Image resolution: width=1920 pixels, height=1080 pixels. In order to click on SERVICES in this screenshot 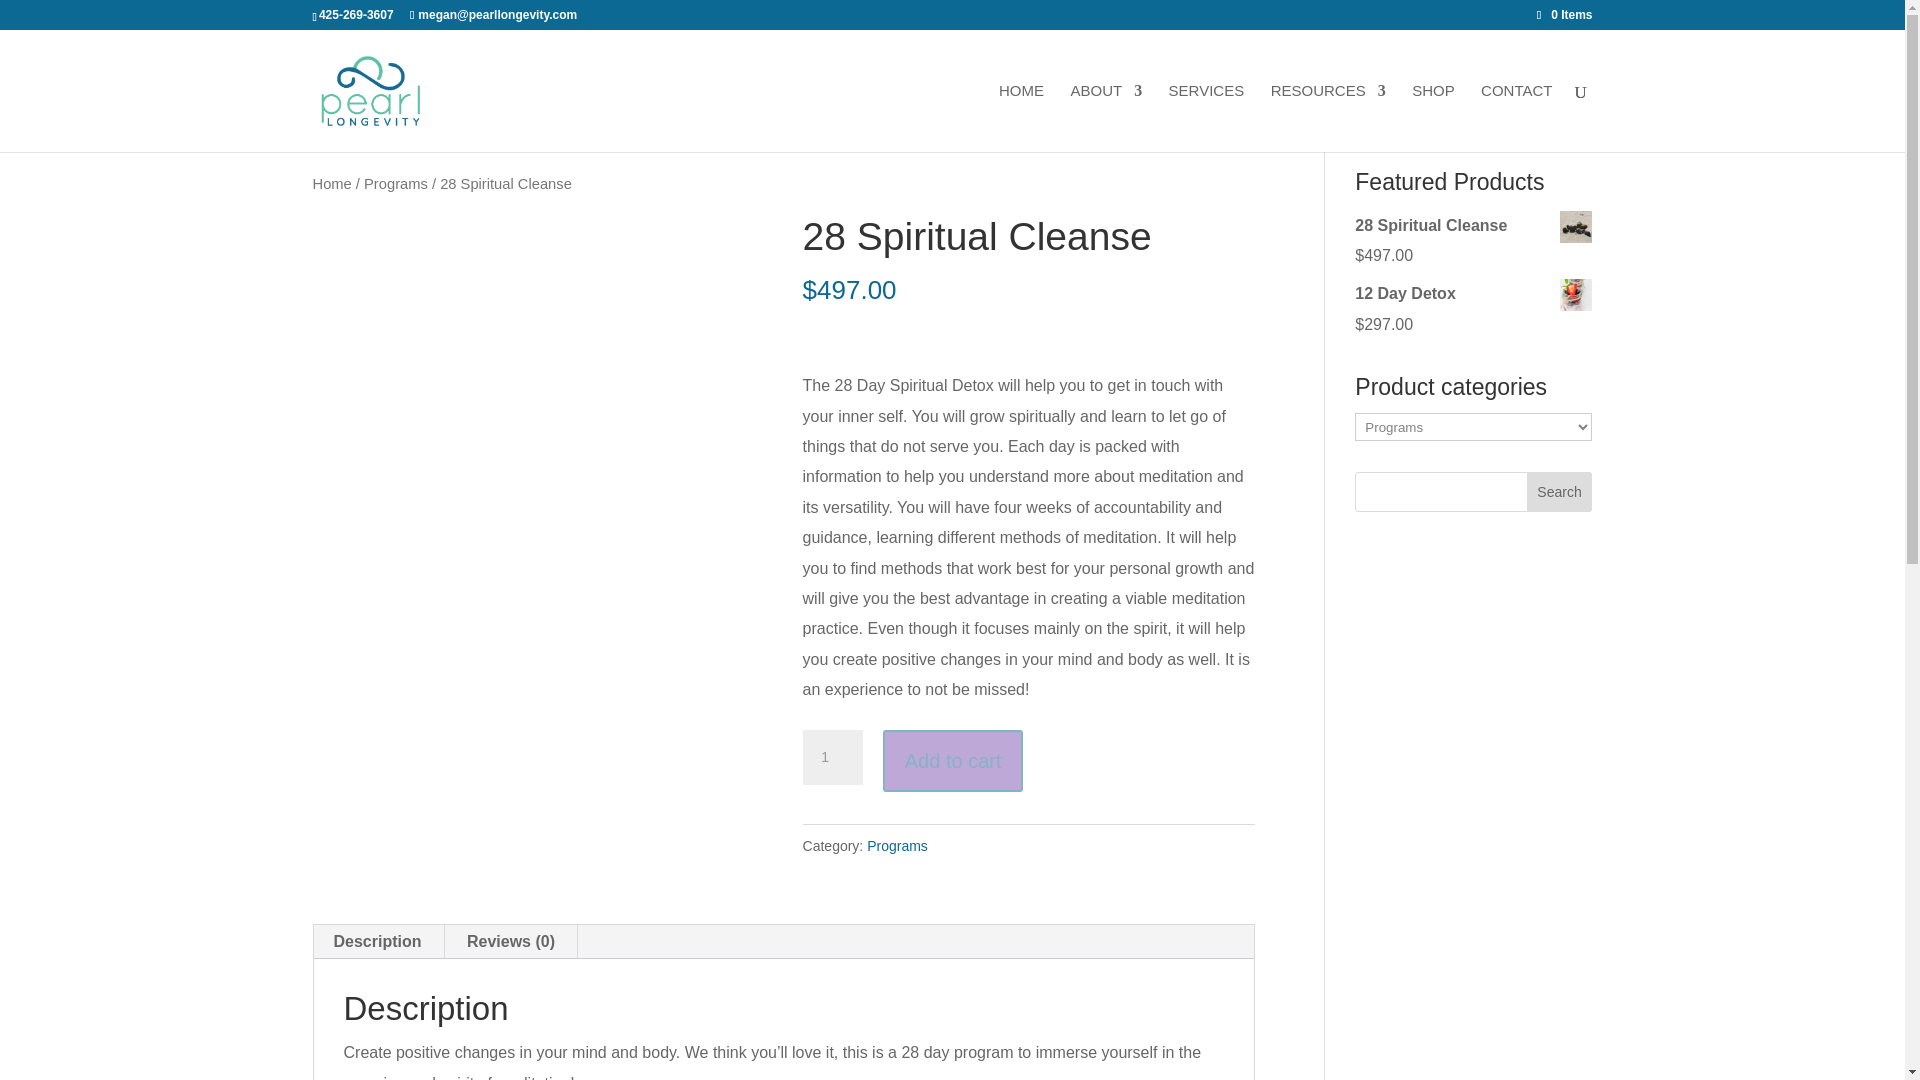, I will do `click(1206, 118)`.